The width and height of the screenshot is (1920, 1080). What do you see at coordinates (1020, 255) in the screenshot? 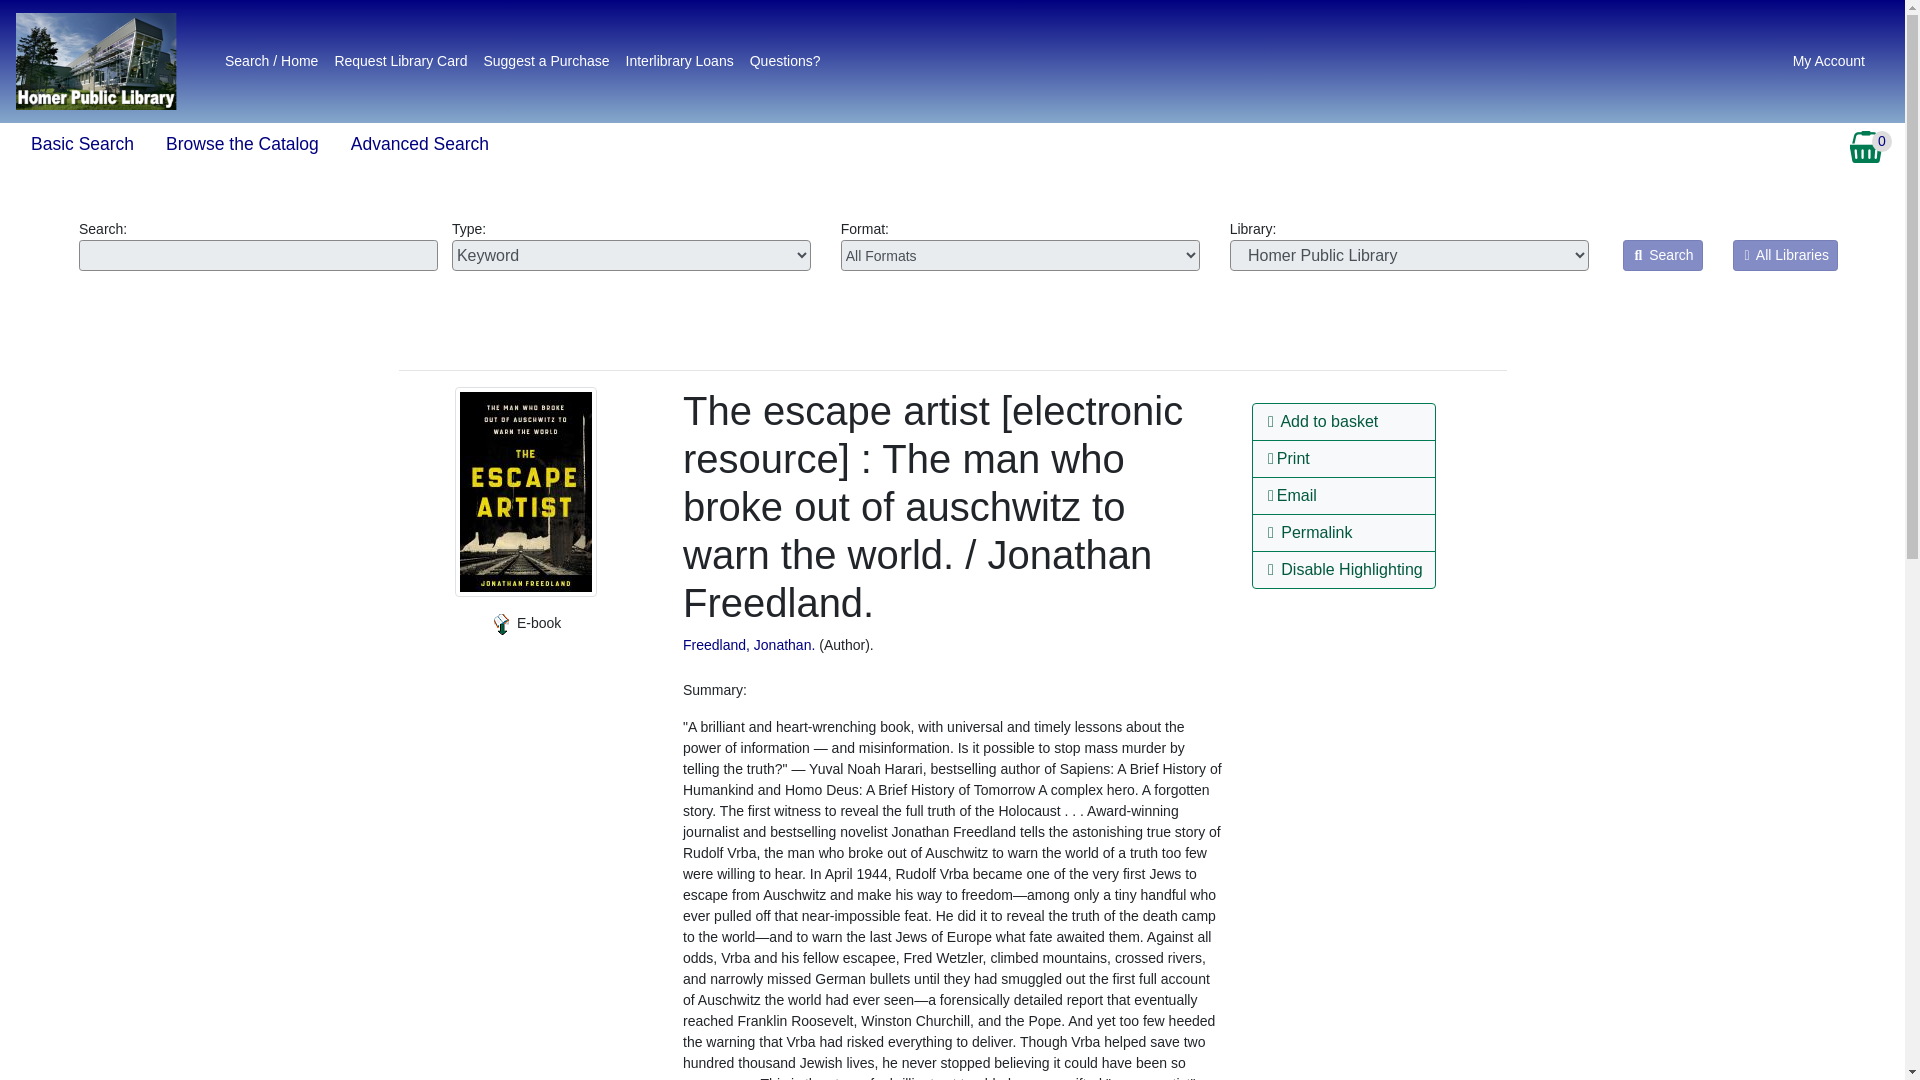
I see `Select item type:` at bounding box center [1020, 255].